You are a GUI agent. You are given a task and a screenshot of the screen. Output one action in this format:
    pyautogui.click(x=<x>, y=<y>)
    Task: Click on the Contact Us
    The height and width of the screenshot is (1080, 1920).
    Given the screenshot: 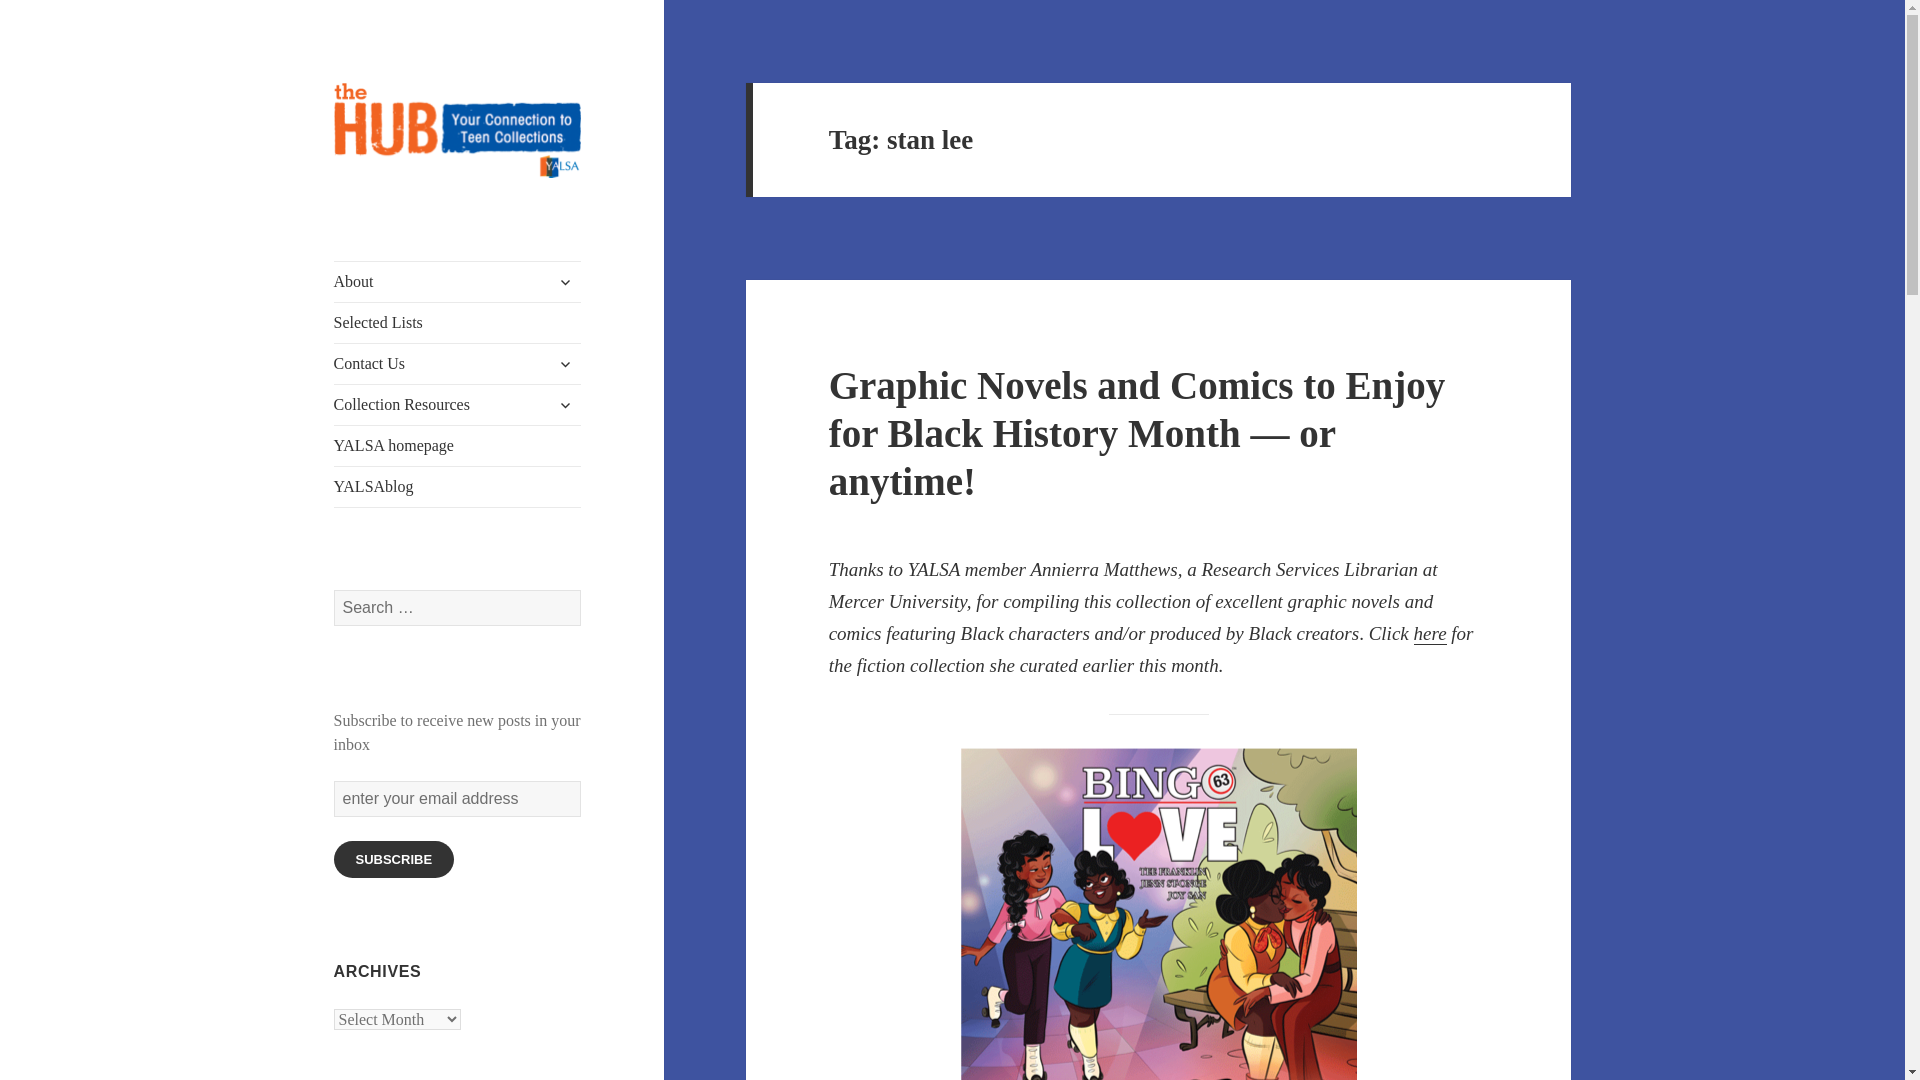 What is the action you would take?
    pyautogui.click(x=458, y=364)
    